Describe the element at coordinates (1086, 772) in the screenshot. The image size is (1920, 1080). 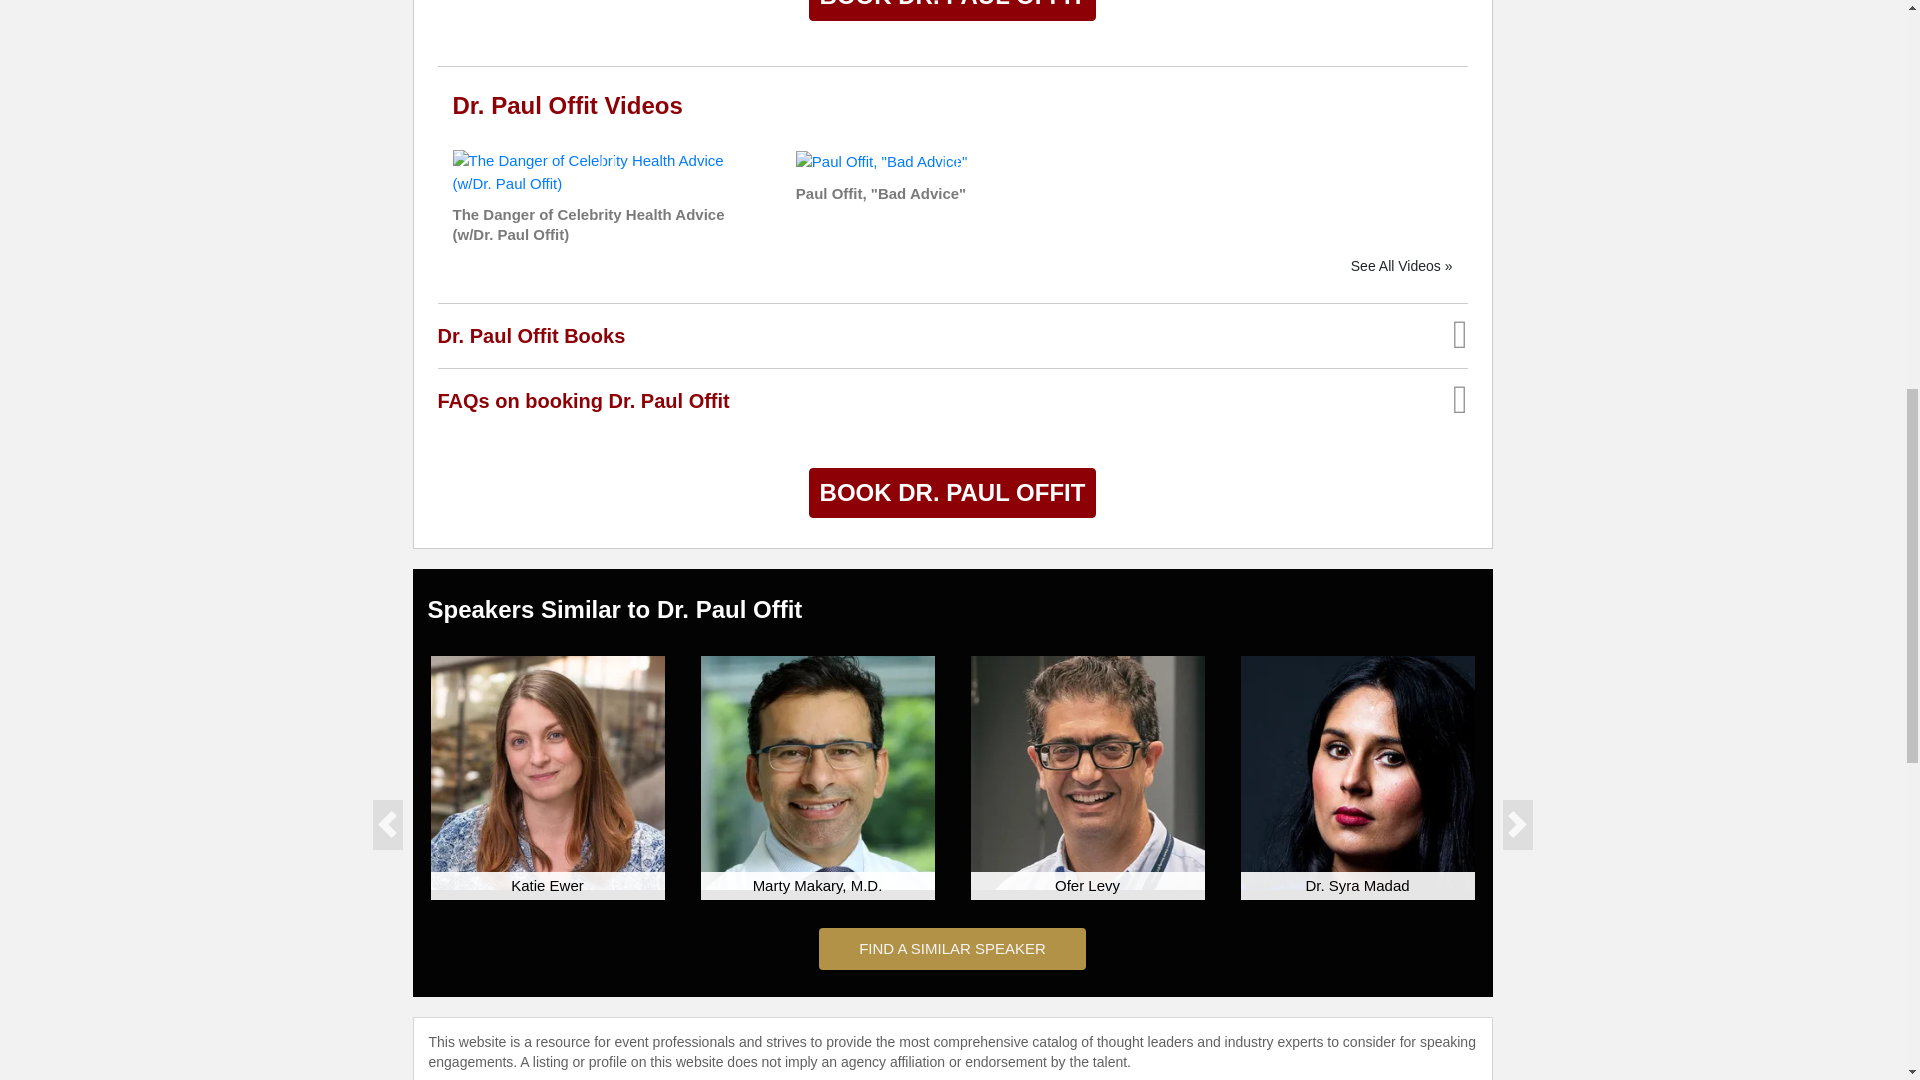
I see `Ofer Levy` at that location.